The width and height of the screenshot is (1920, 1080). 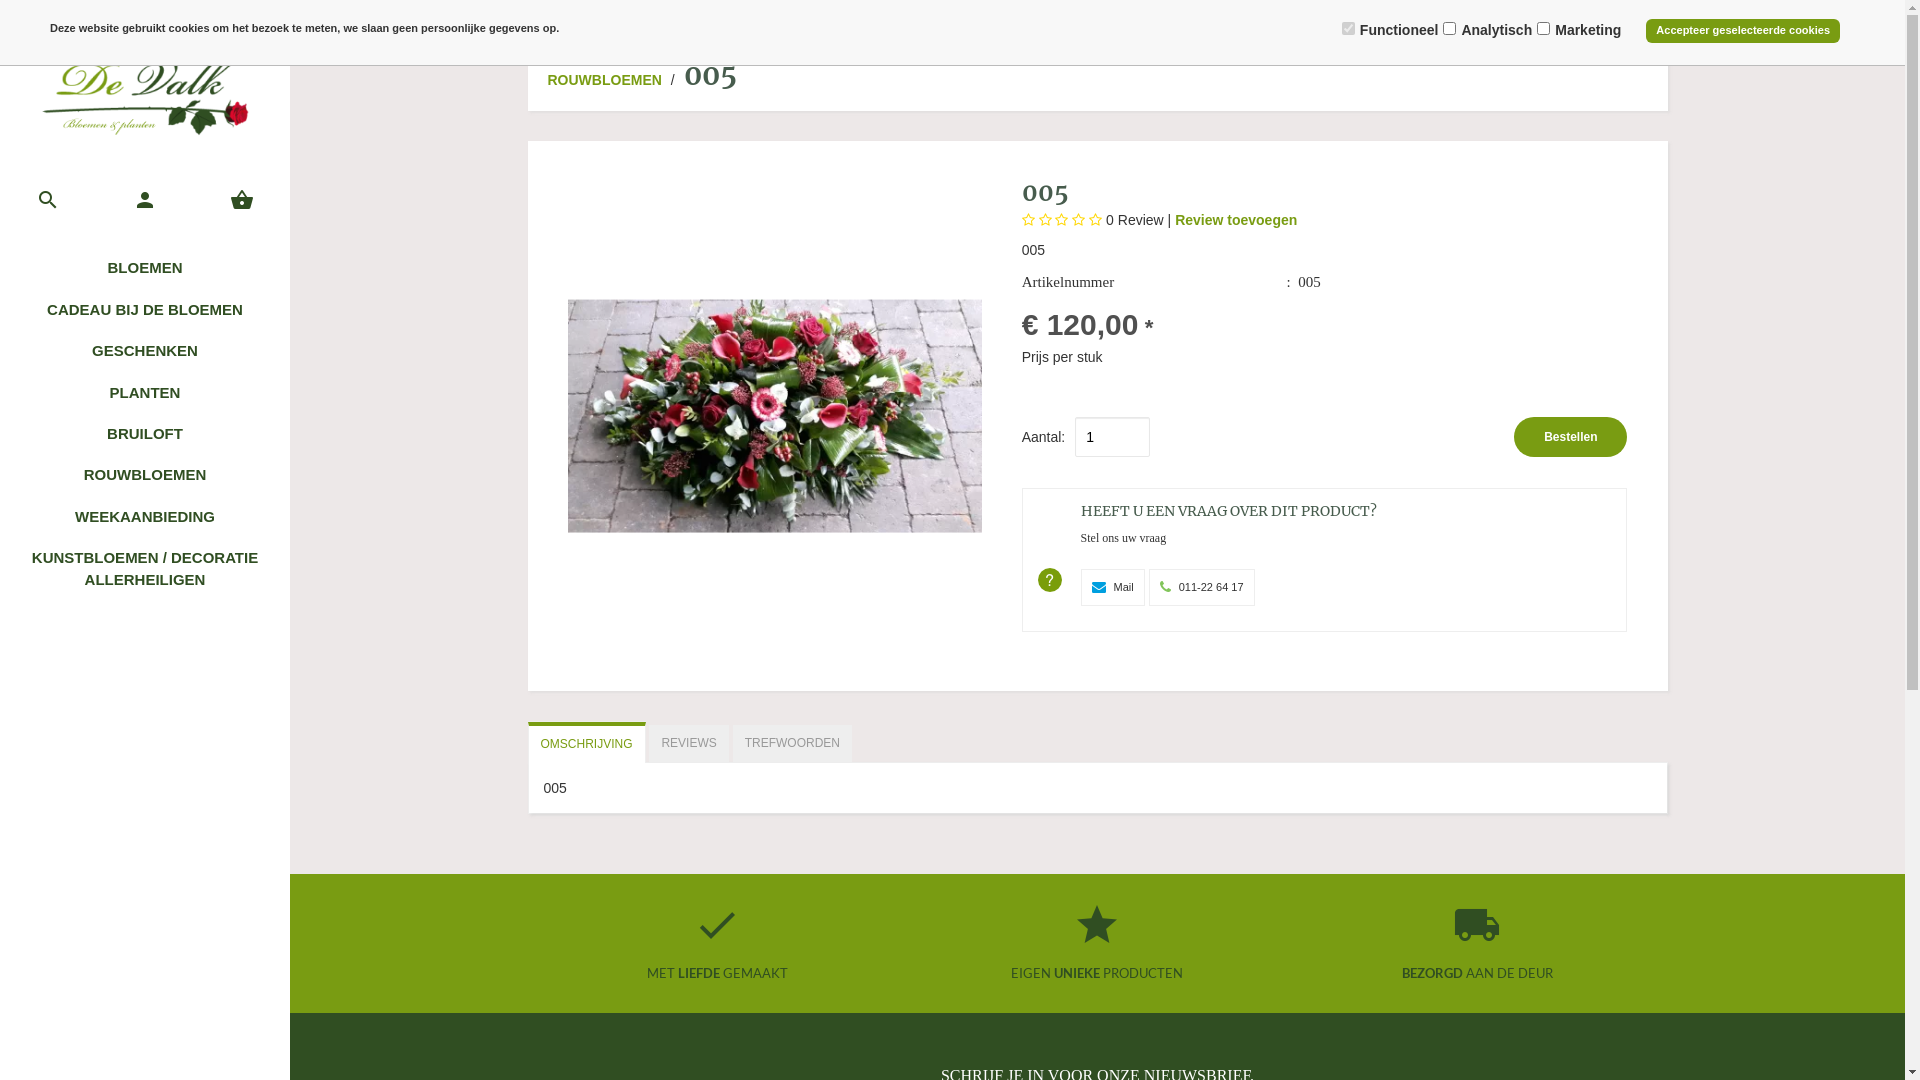 I want to click on 011-22 64 17, so click(x=1202, y=587).